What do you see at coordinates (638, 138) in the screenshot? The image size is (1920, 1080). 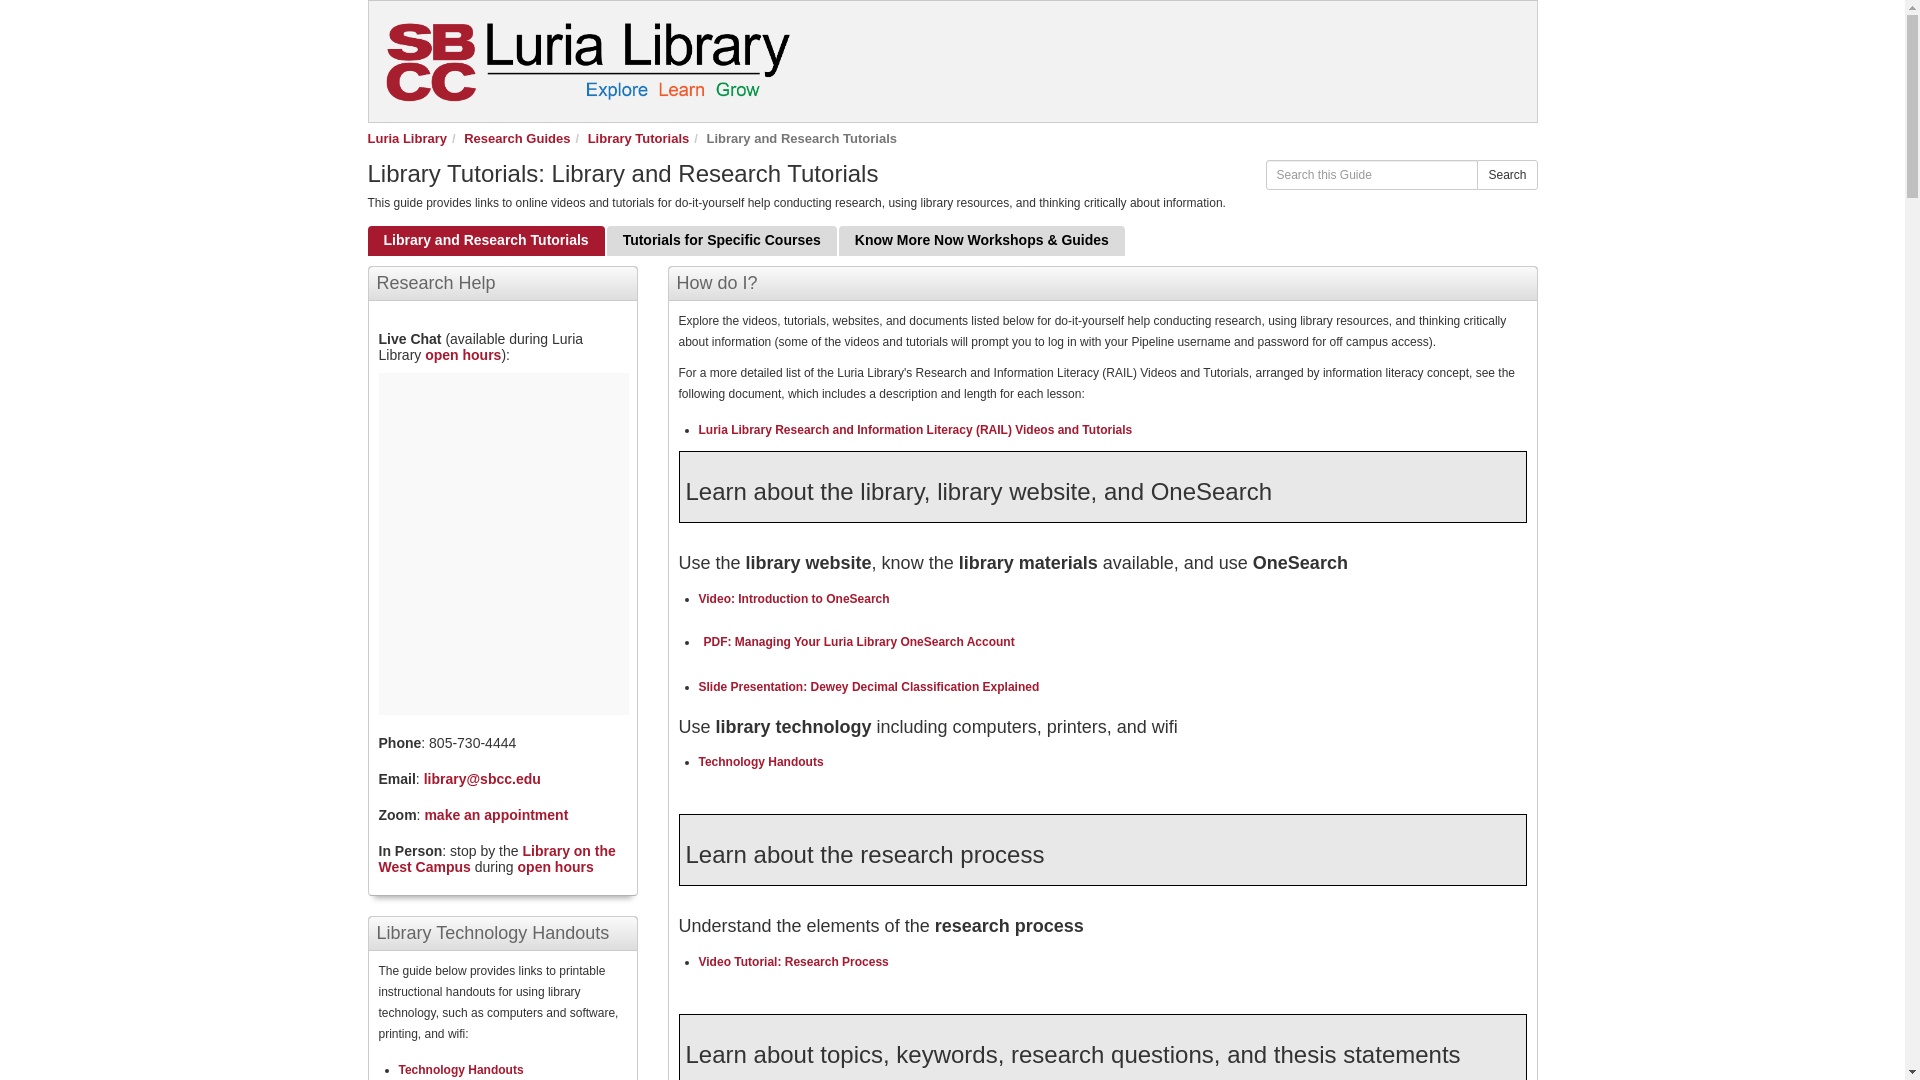 I see `Library Tutorials` at bounding box center [638, 138].